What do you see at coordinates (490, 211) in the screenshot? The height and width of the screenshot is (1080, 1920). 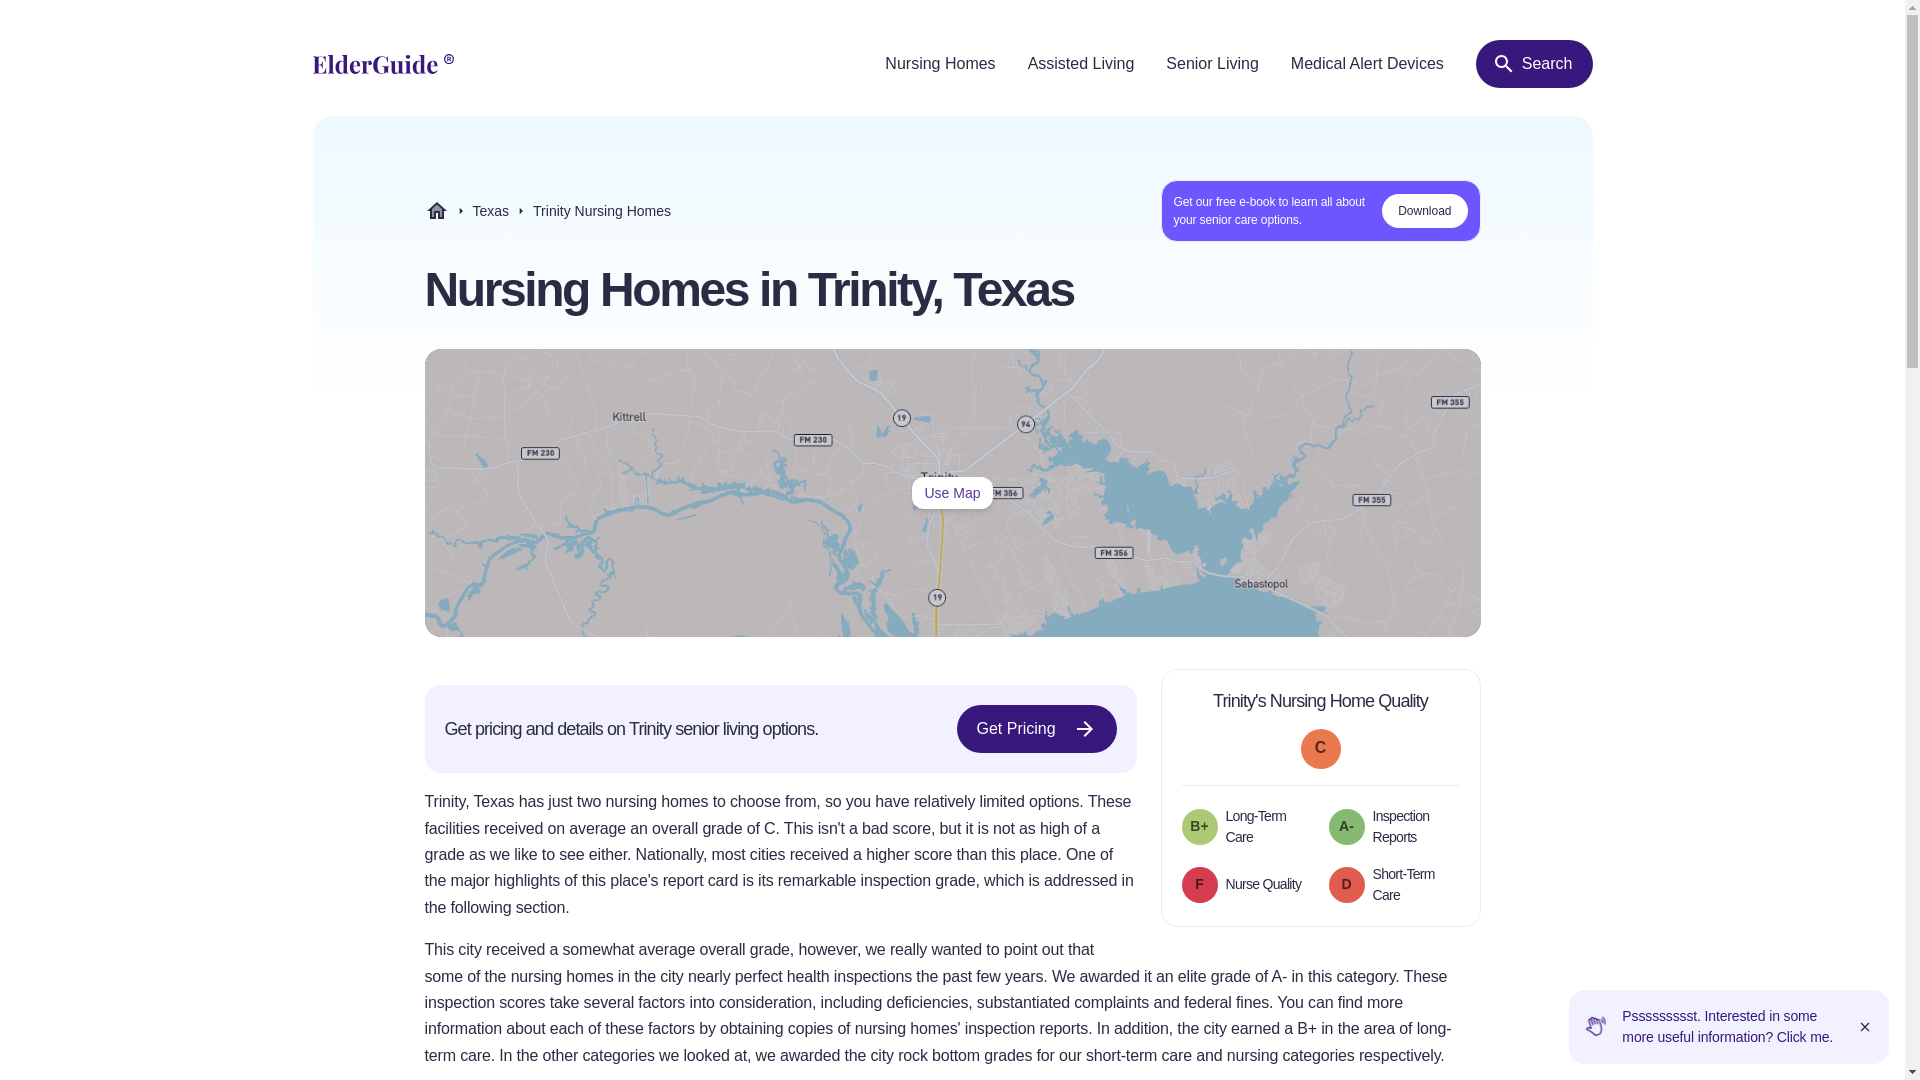 I see `ElderGuide.com` at bounding box center [490, 211].